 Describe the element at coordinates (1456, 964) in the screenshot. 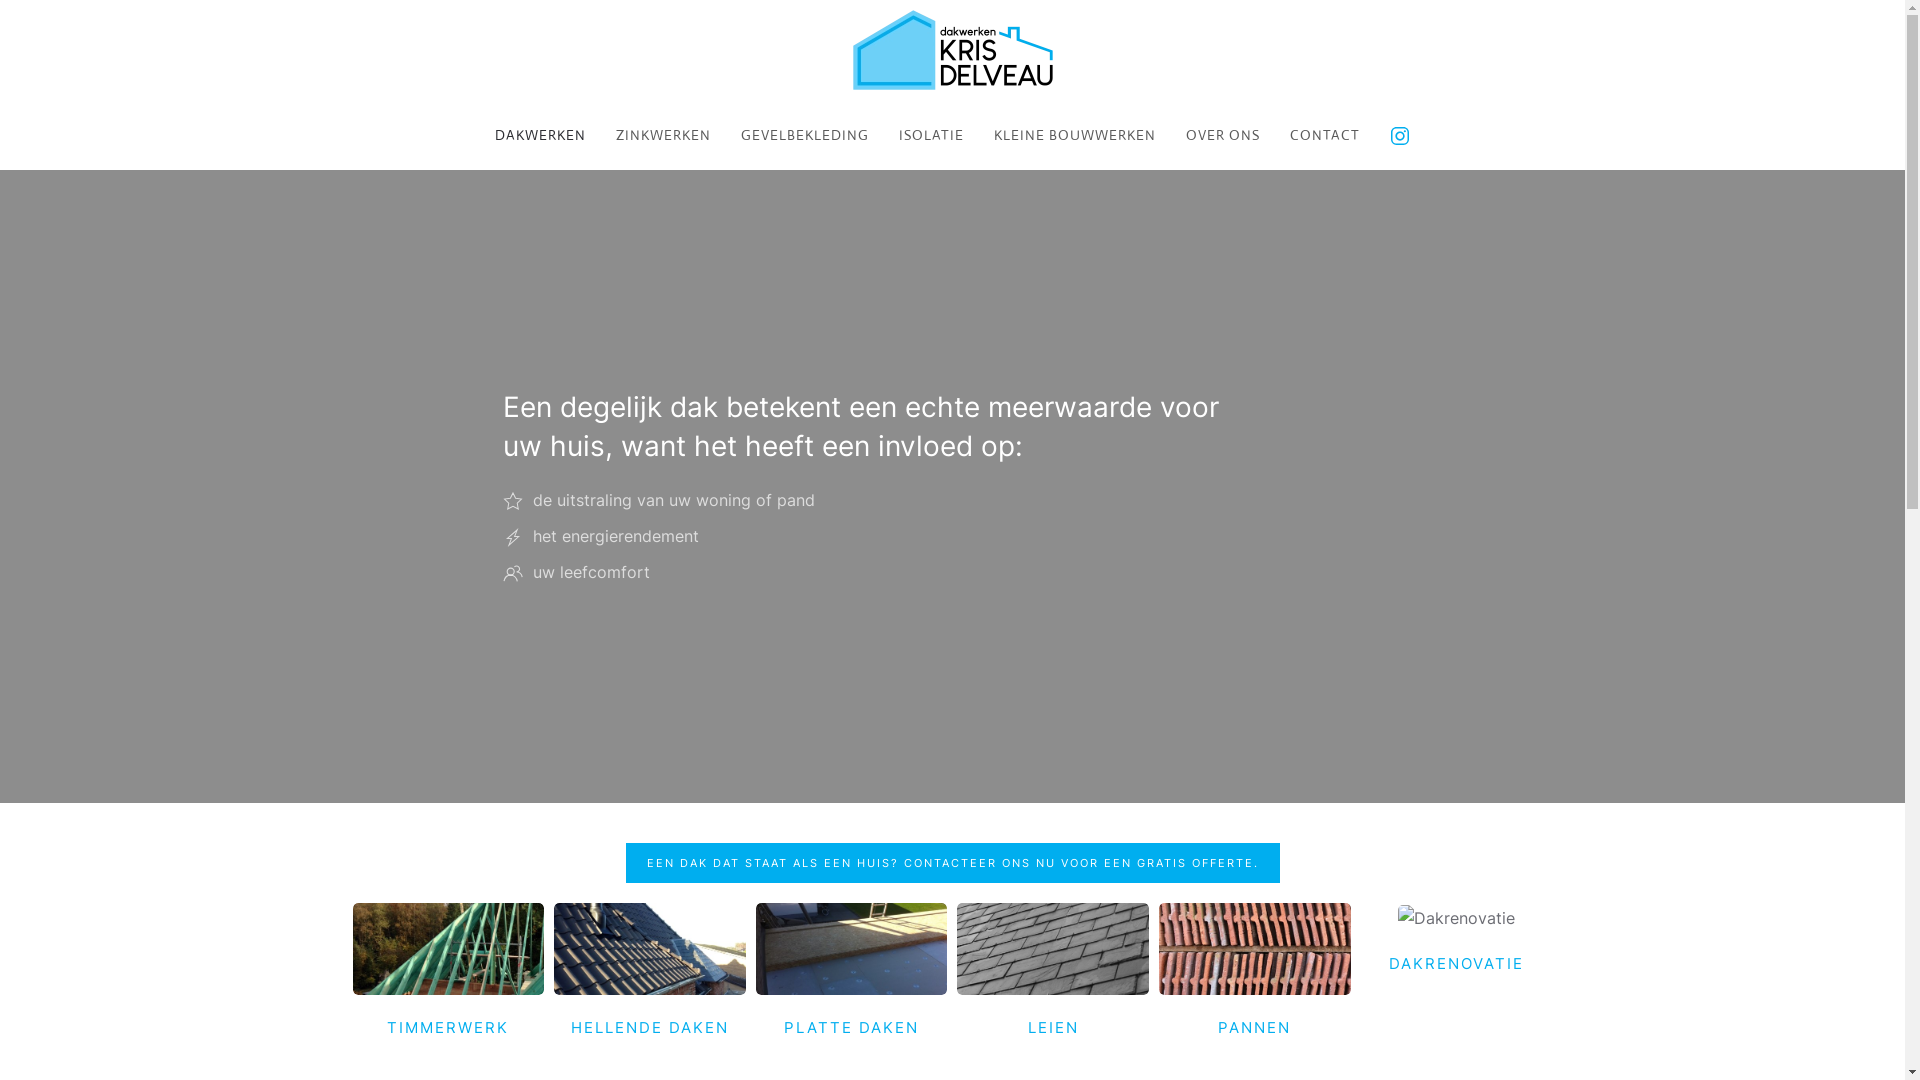

I see `DAKRENOVATIE` at that location.